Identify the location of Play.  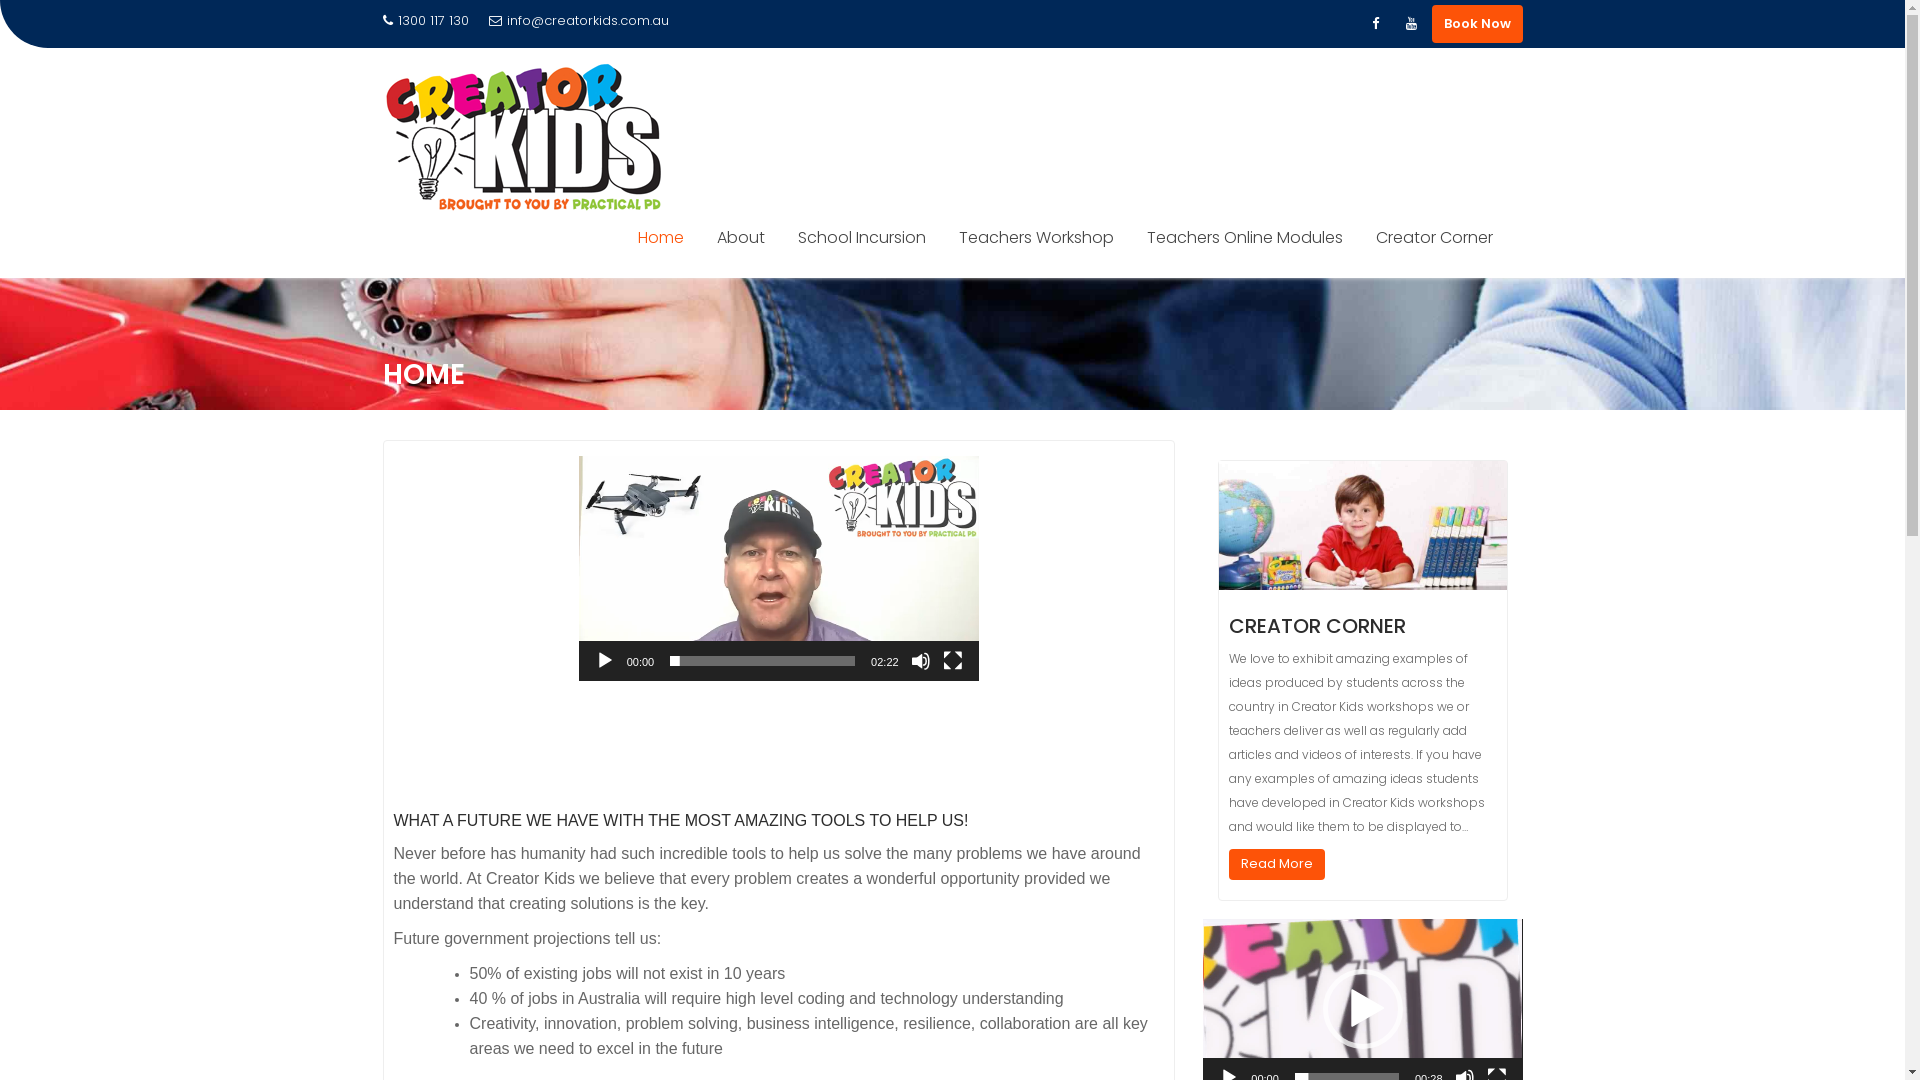
(605, 661).